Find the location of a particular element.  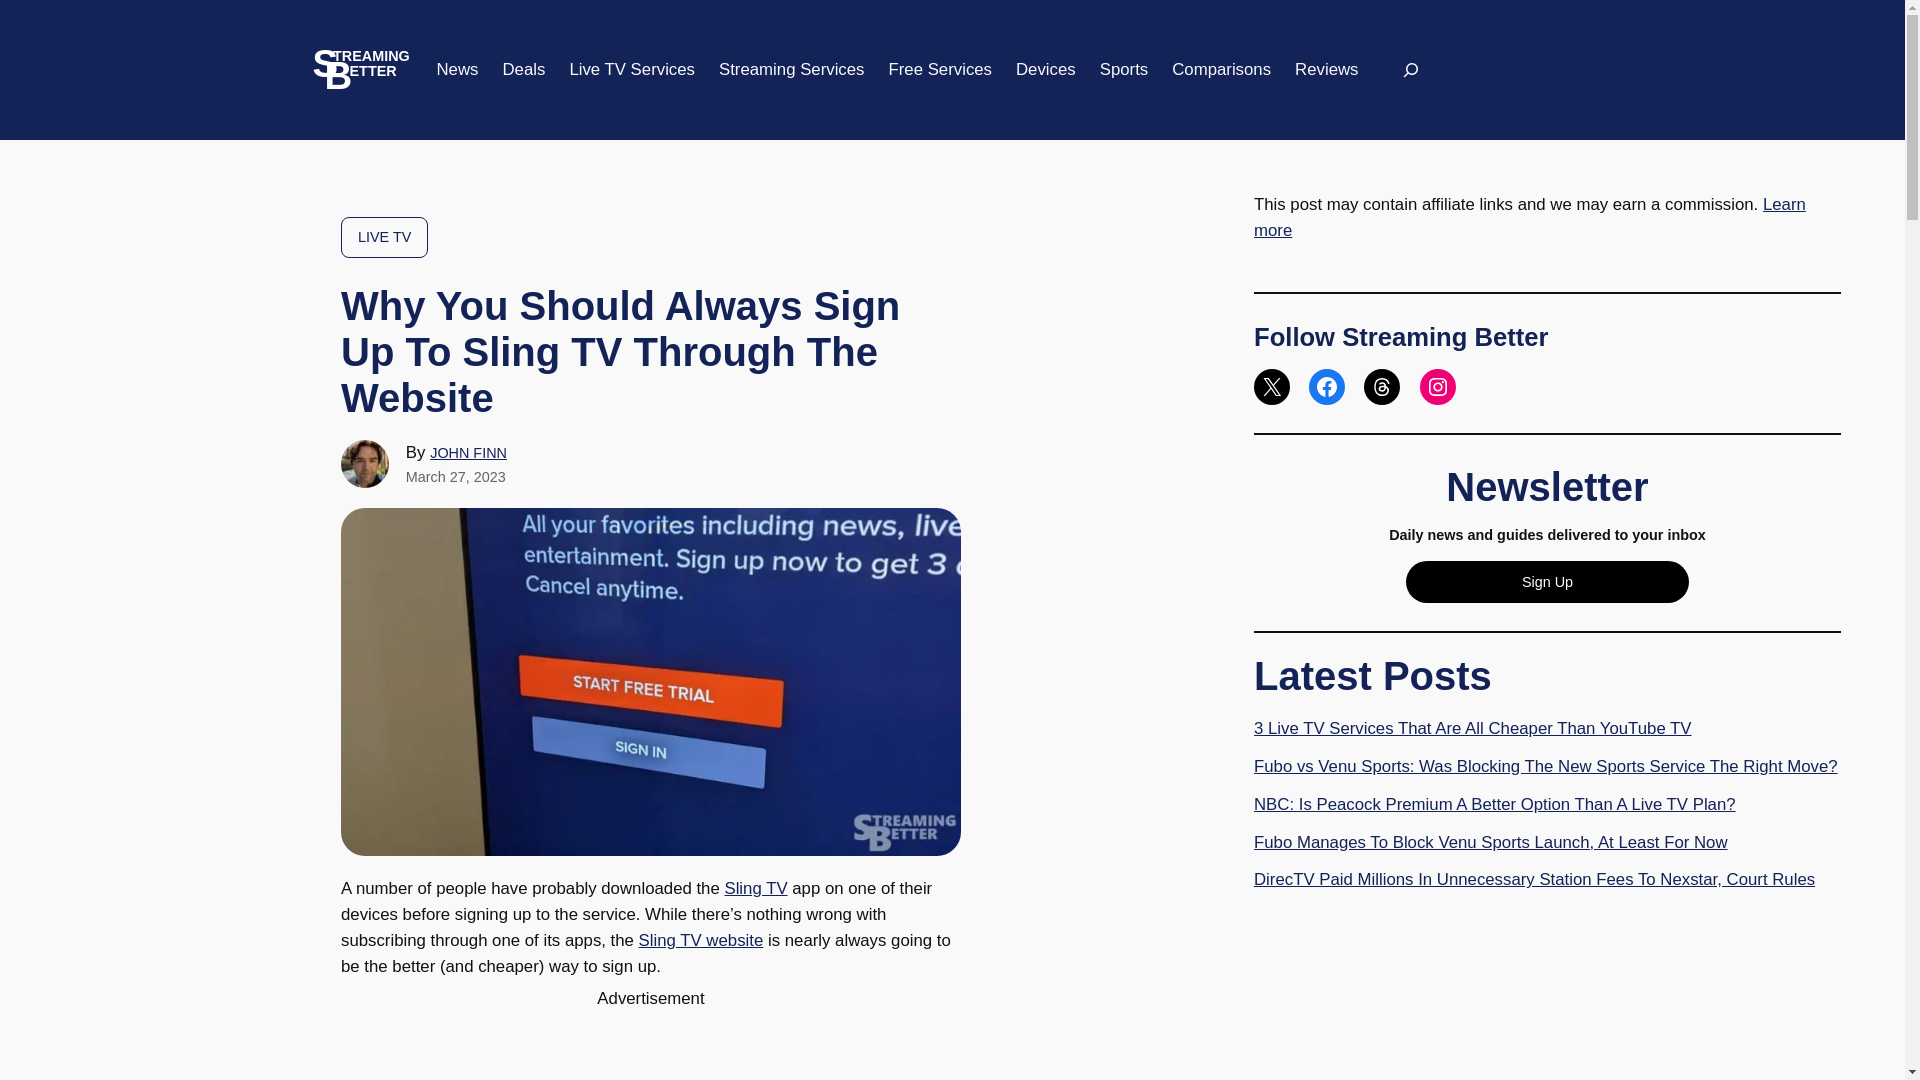

Devices is located at coordinates (1045, 70).